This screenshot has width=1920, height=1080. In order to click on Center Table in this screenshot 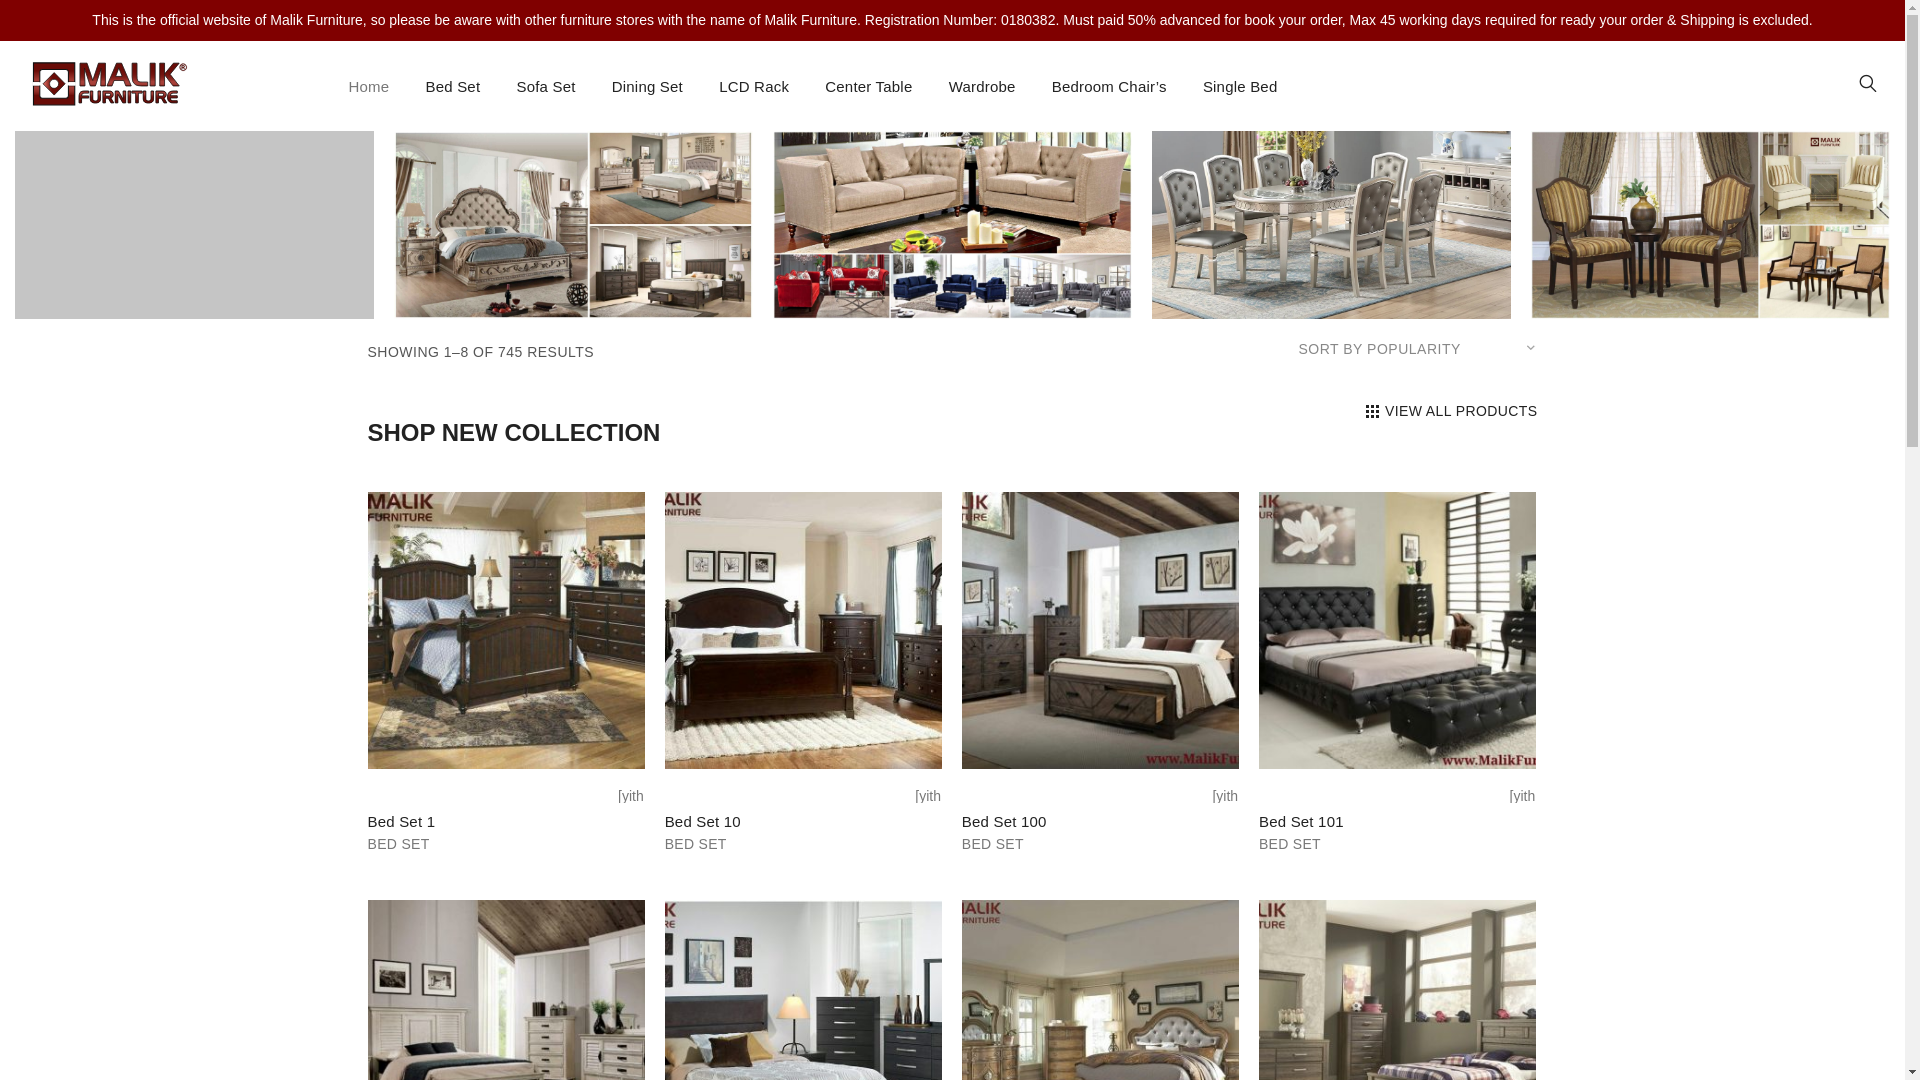, I will do `click(868, 86)`.